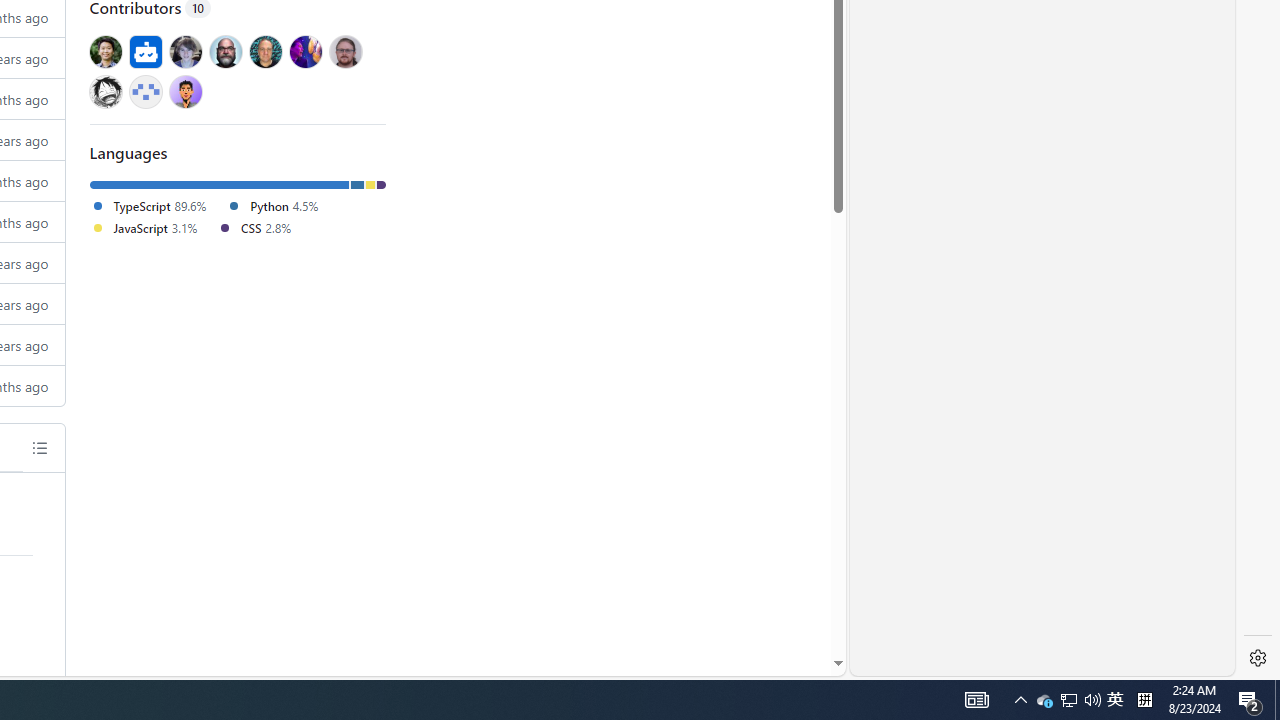 Image resolution: width=1280 pixels, height=720 pixels. Describe the element at coordinates (262, 228) in the screenshot. I see `CSS2.8%` at that location.